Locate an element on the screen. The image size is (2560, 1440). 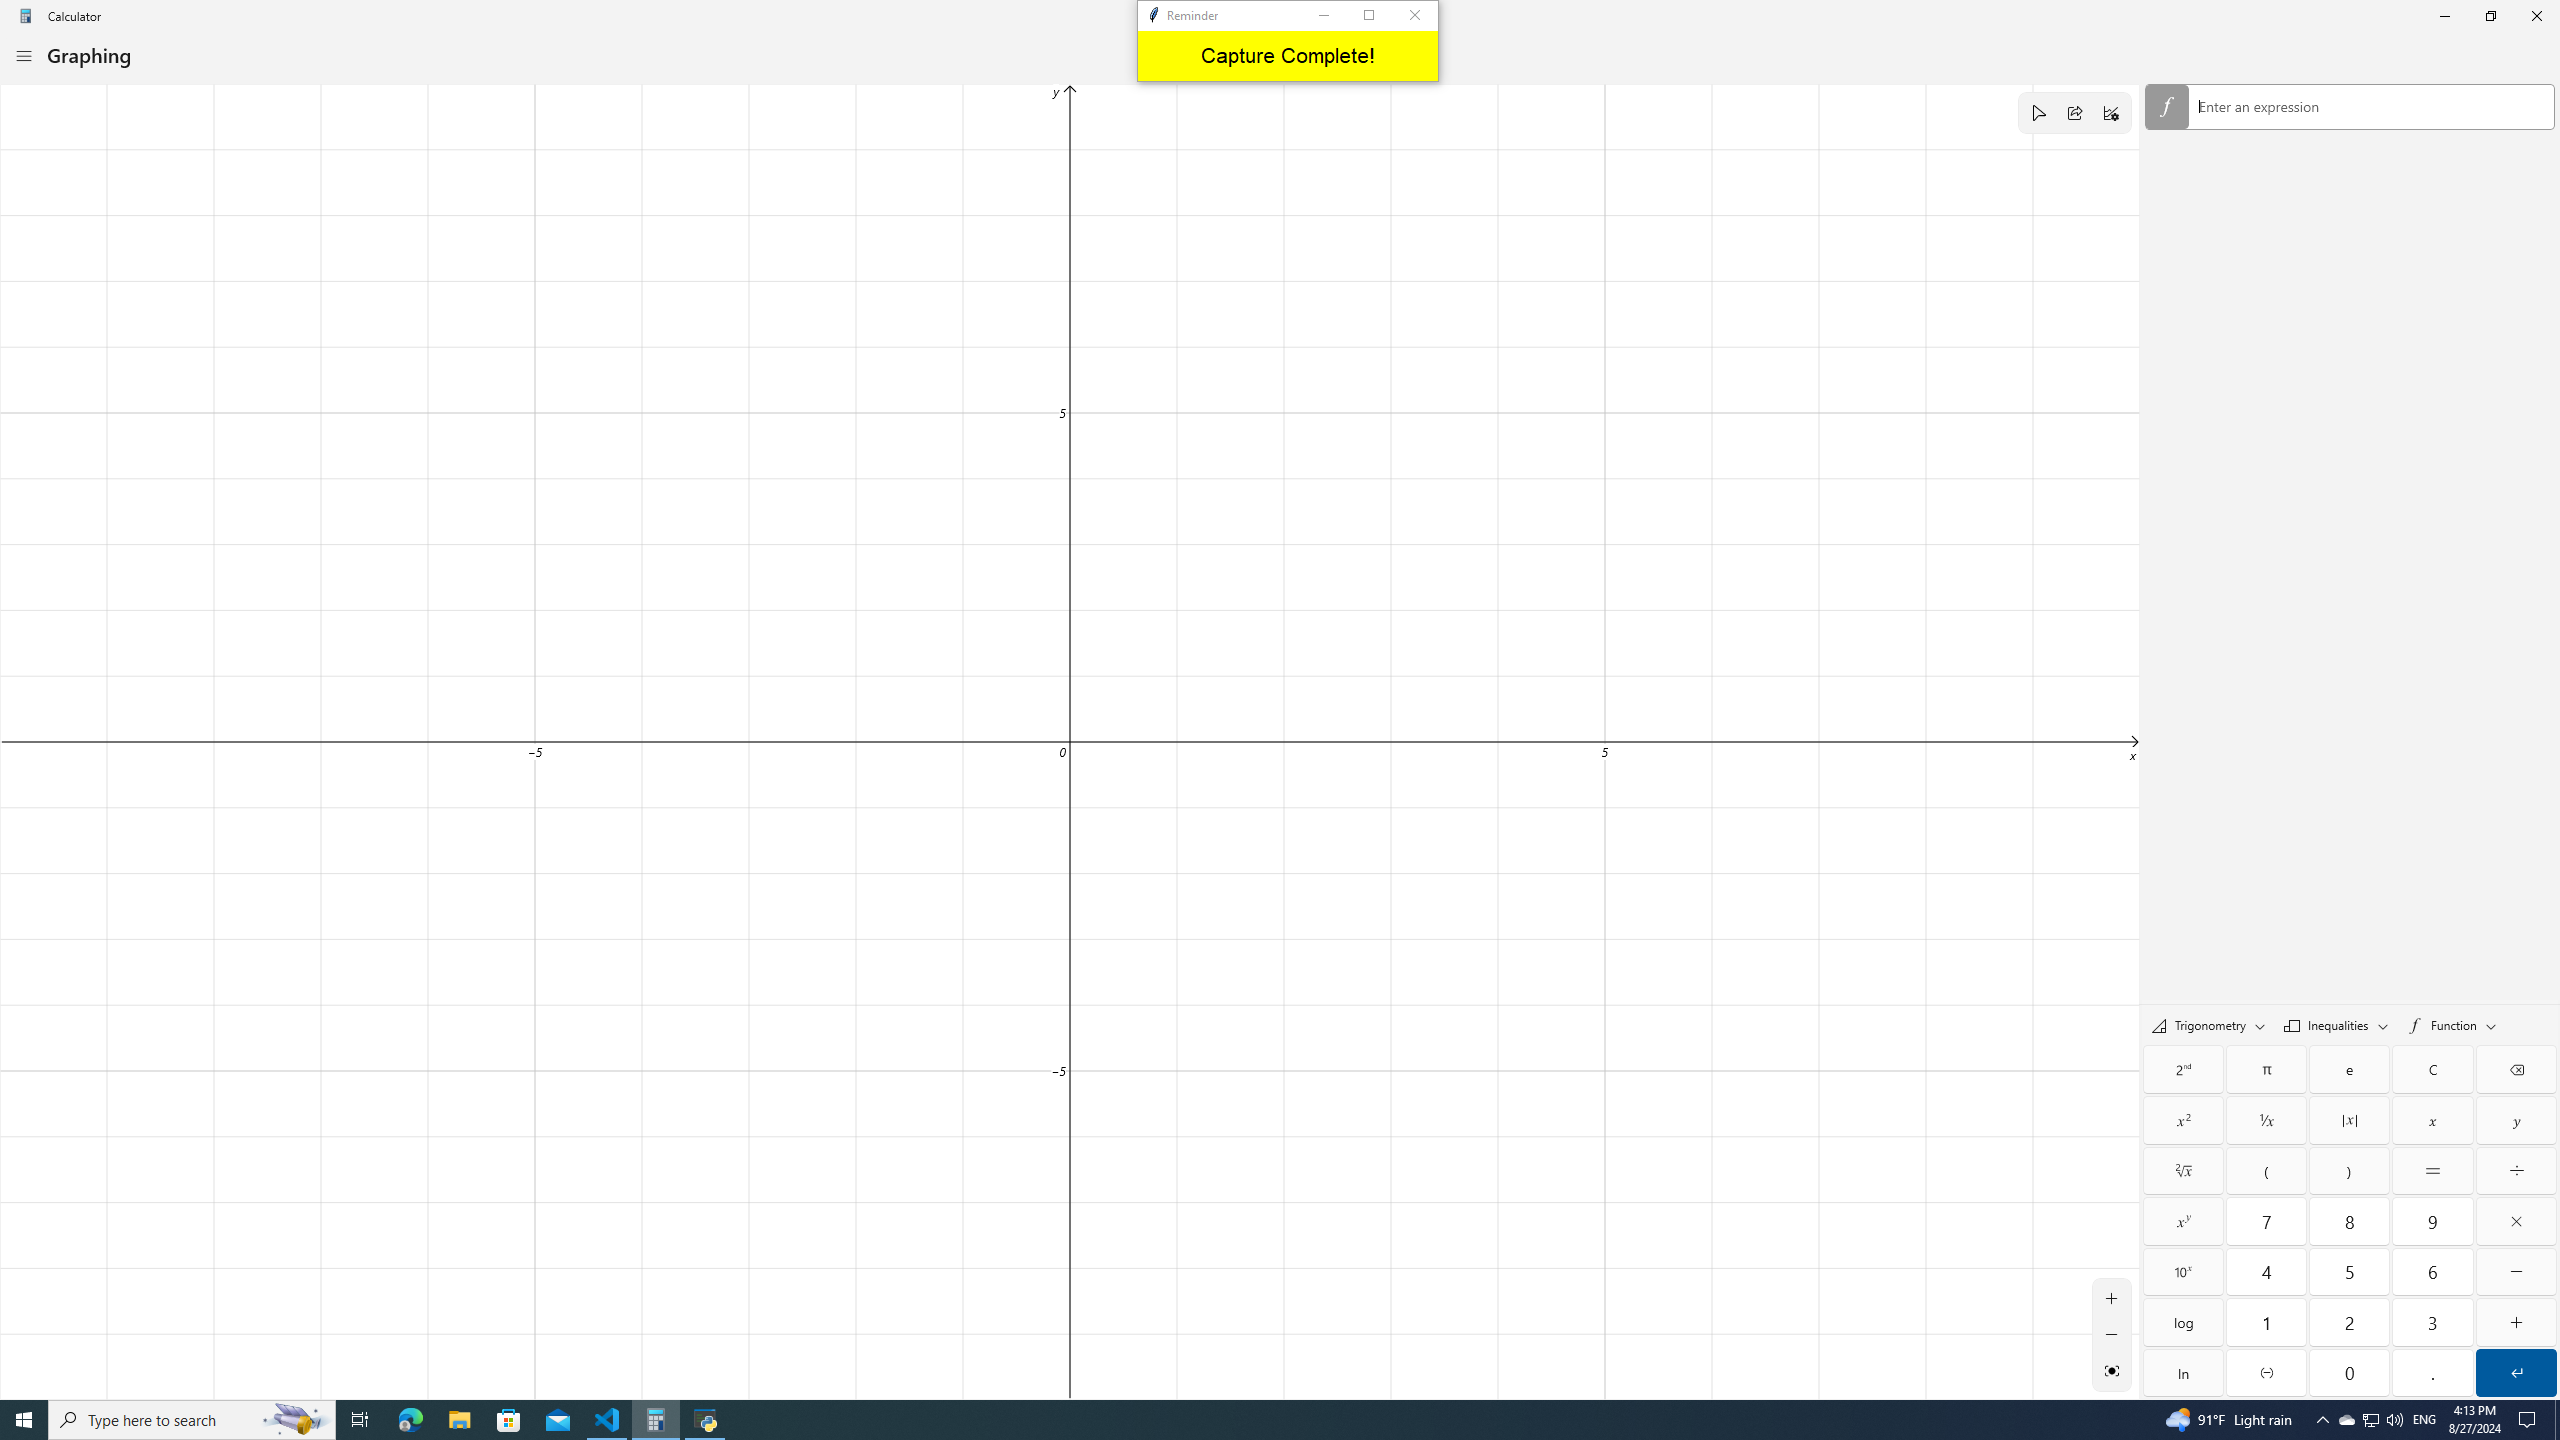
Calculator - 1 running window is located at coordinates (656, 1420).